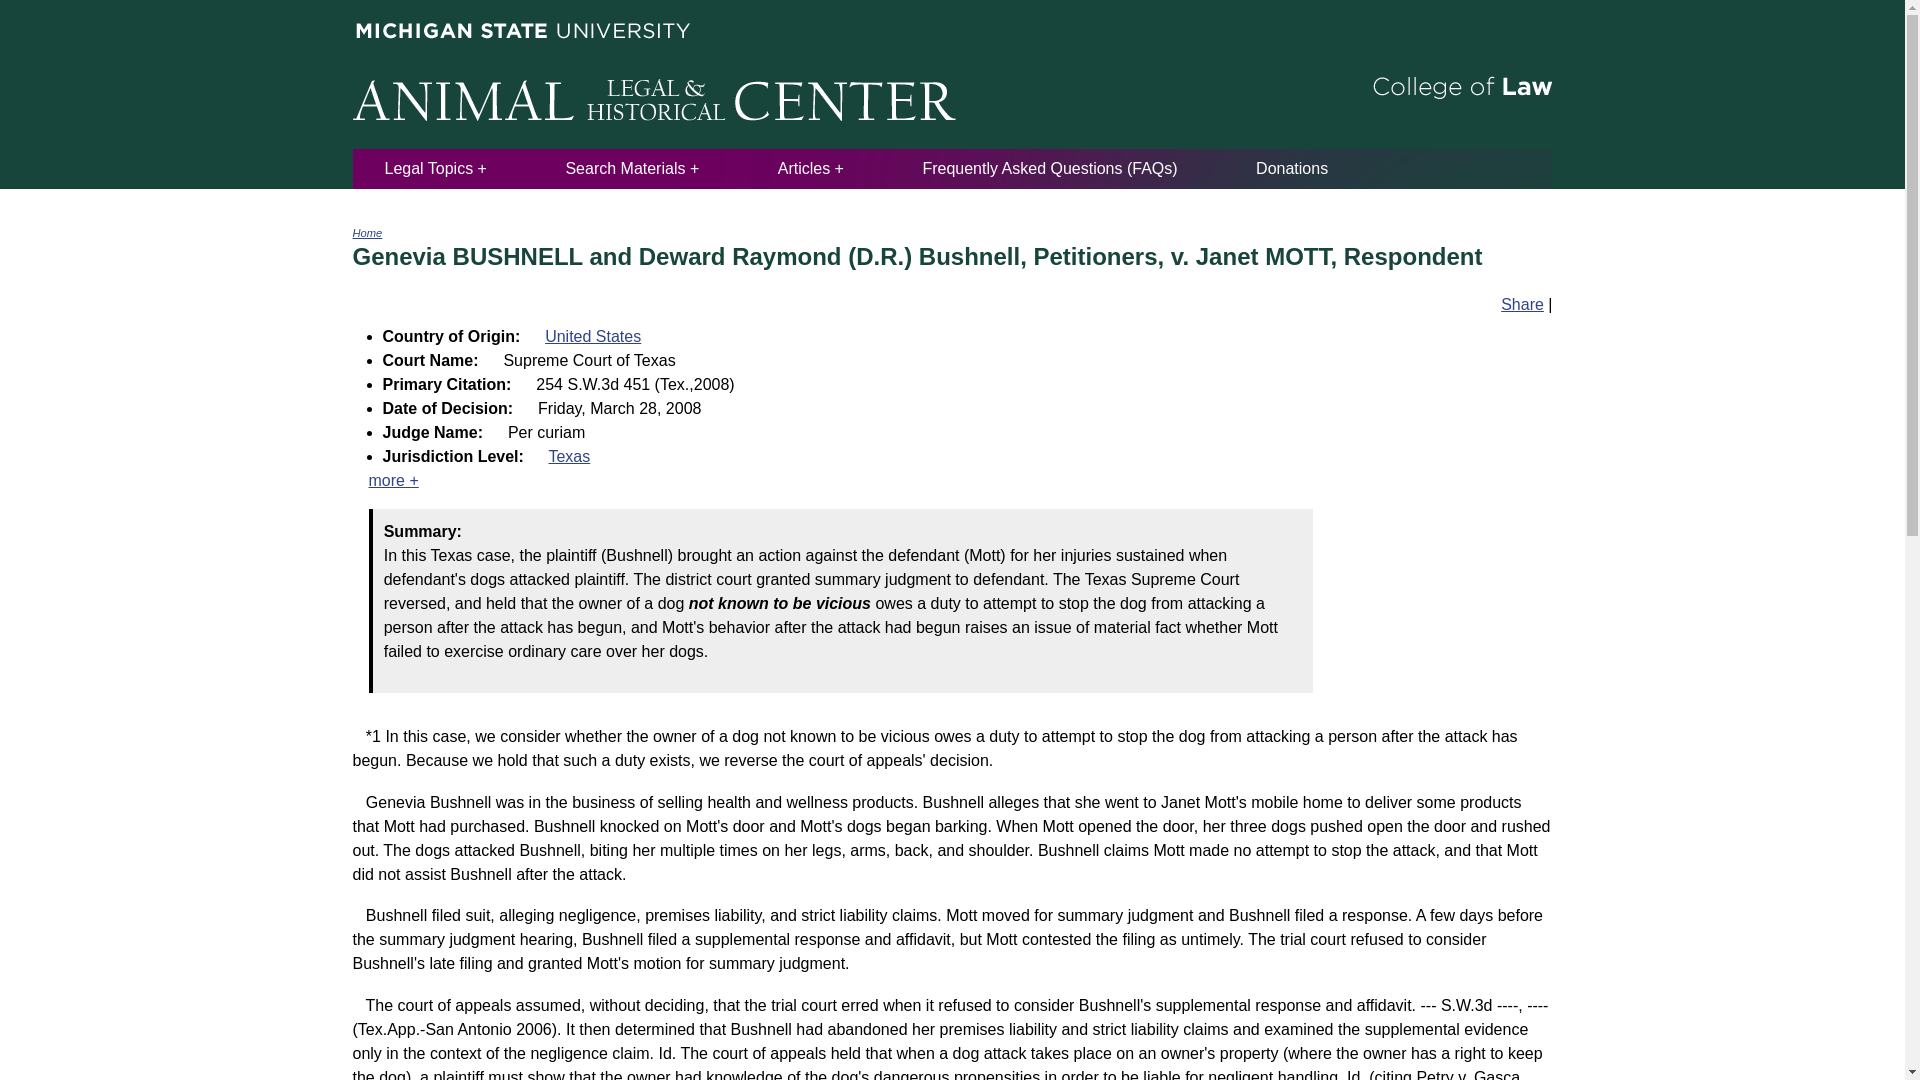  I want to click on Articles, so click(810, 168).